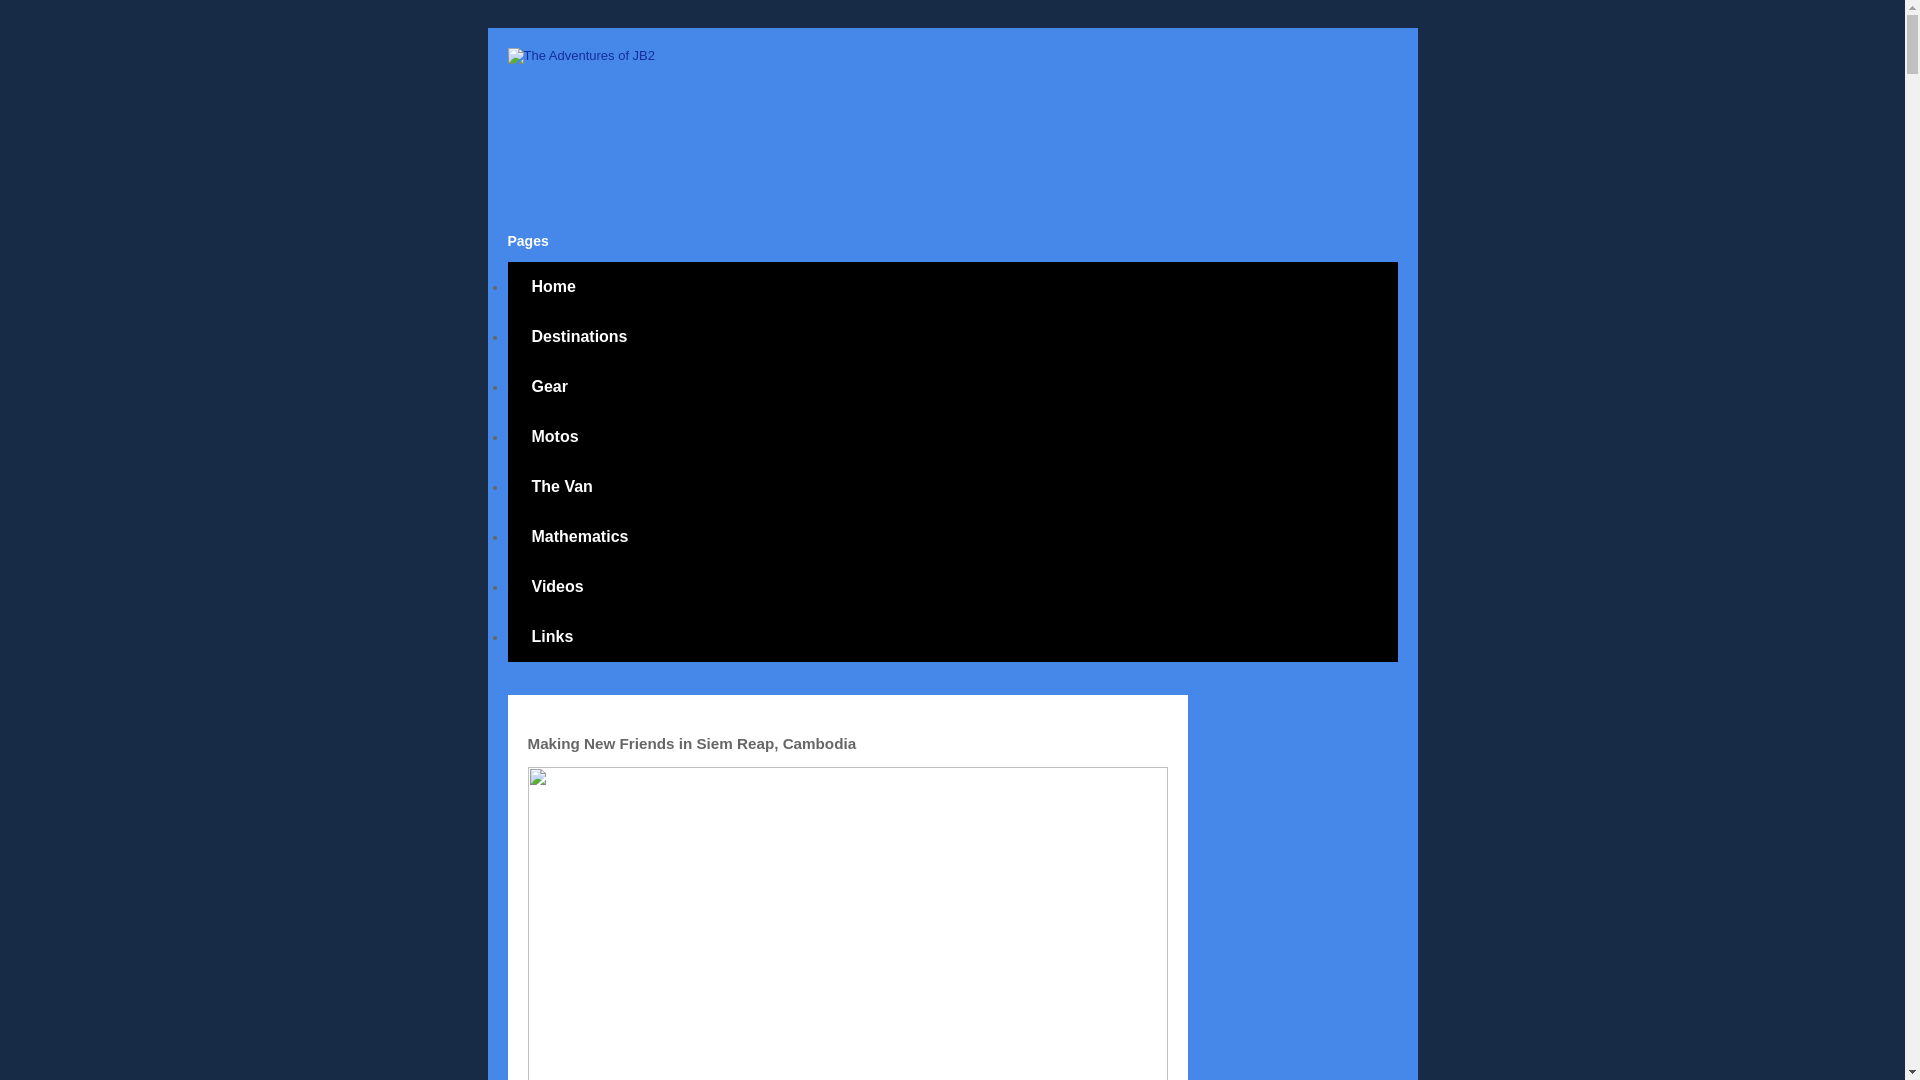 The image size is (1920, 1080). I want to click on Motos, so click(555, 436).